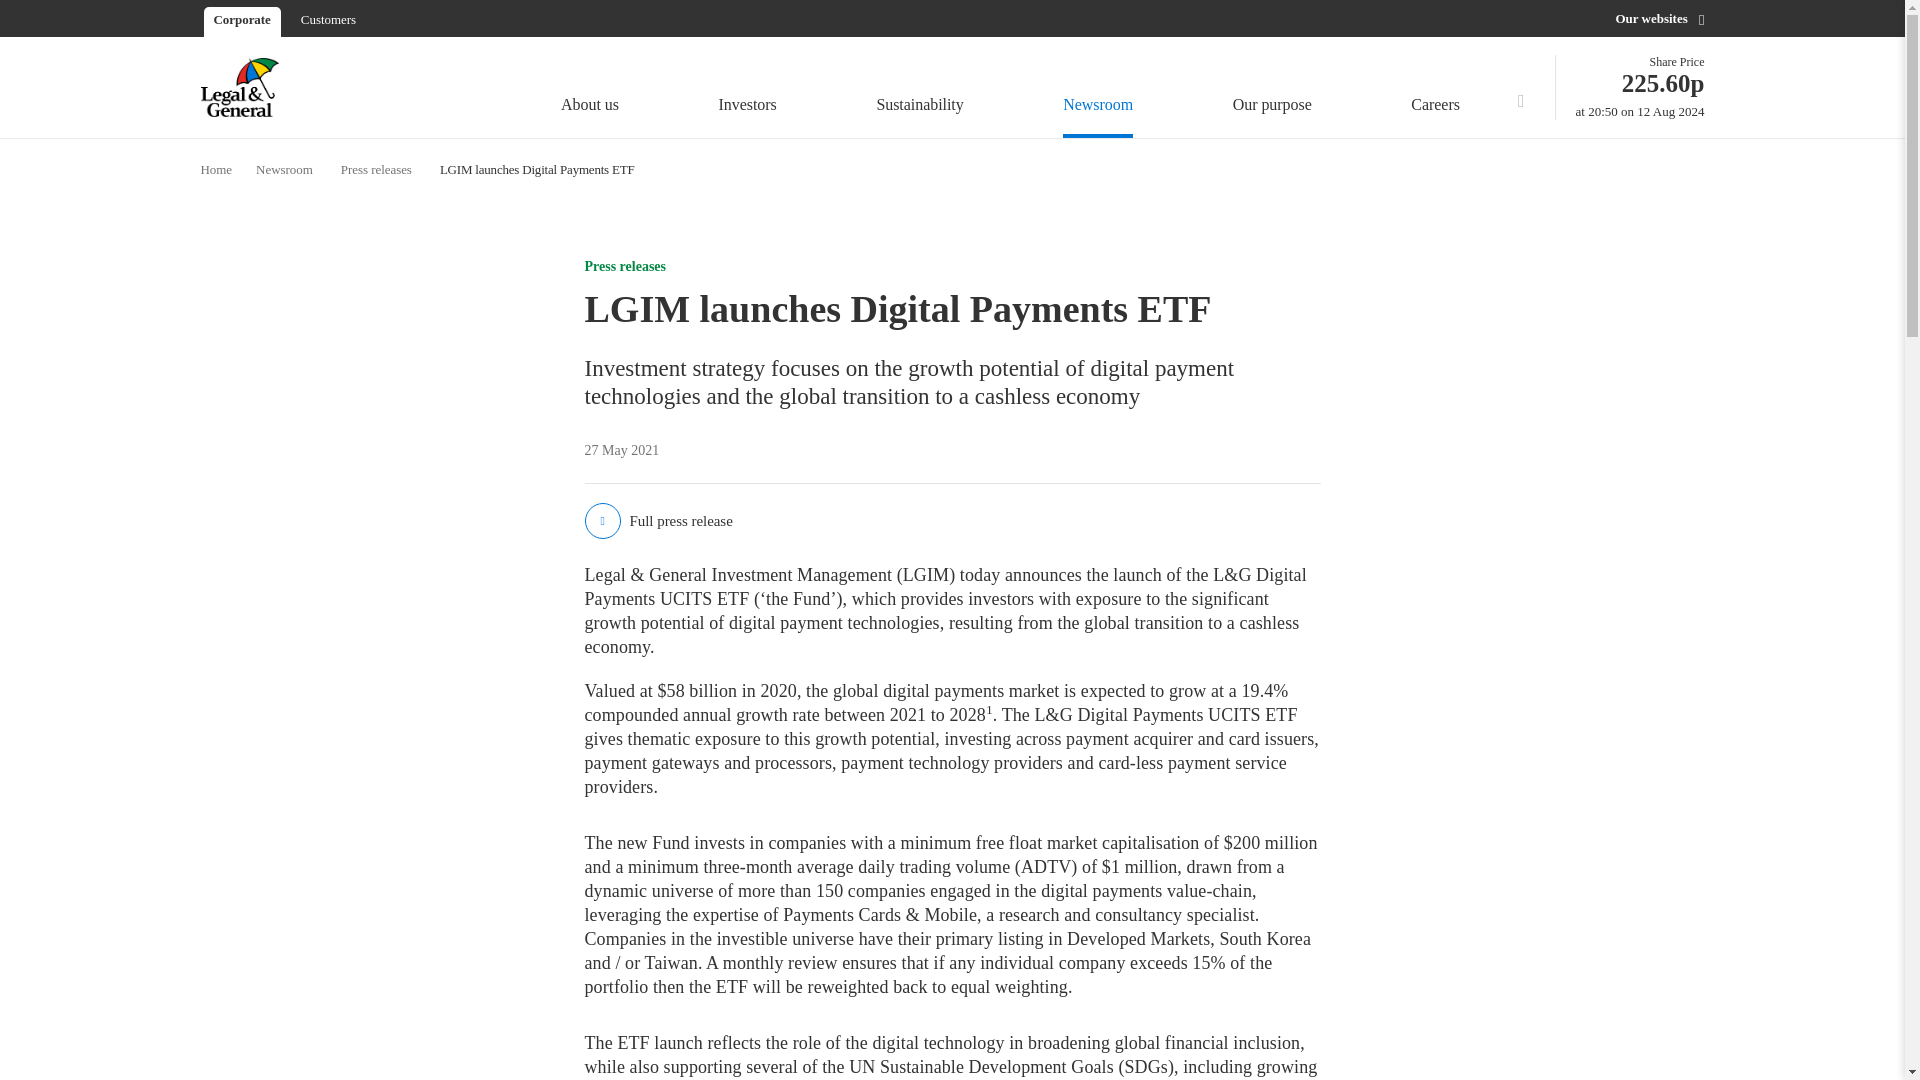 Image resolution: width=1920 pixels, height=1080 pixels. Describe the element at coordinates (919, 90) in the screenshot. I see `Our websites` at that location.